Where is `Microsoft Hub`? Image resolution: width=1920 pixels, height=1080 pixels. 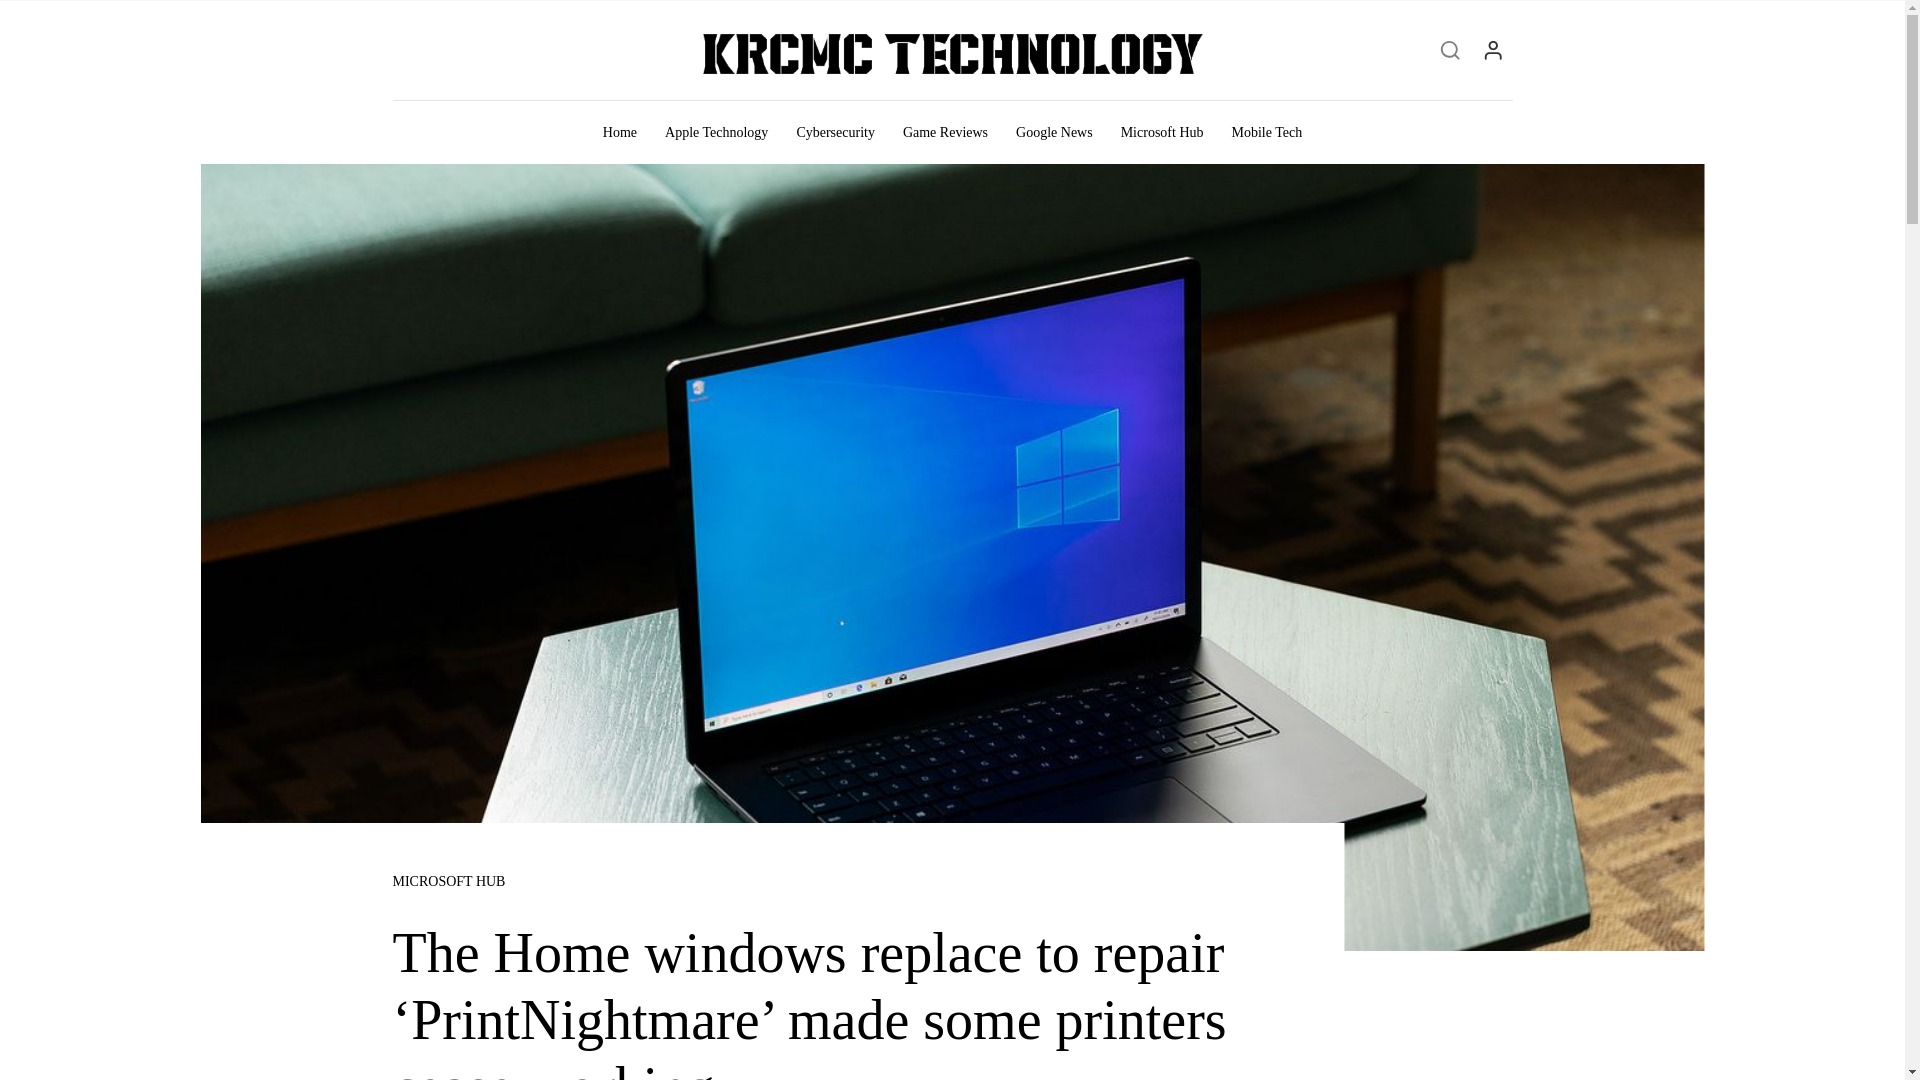
Microsoft Hub is located at coordinates (1162, 132).